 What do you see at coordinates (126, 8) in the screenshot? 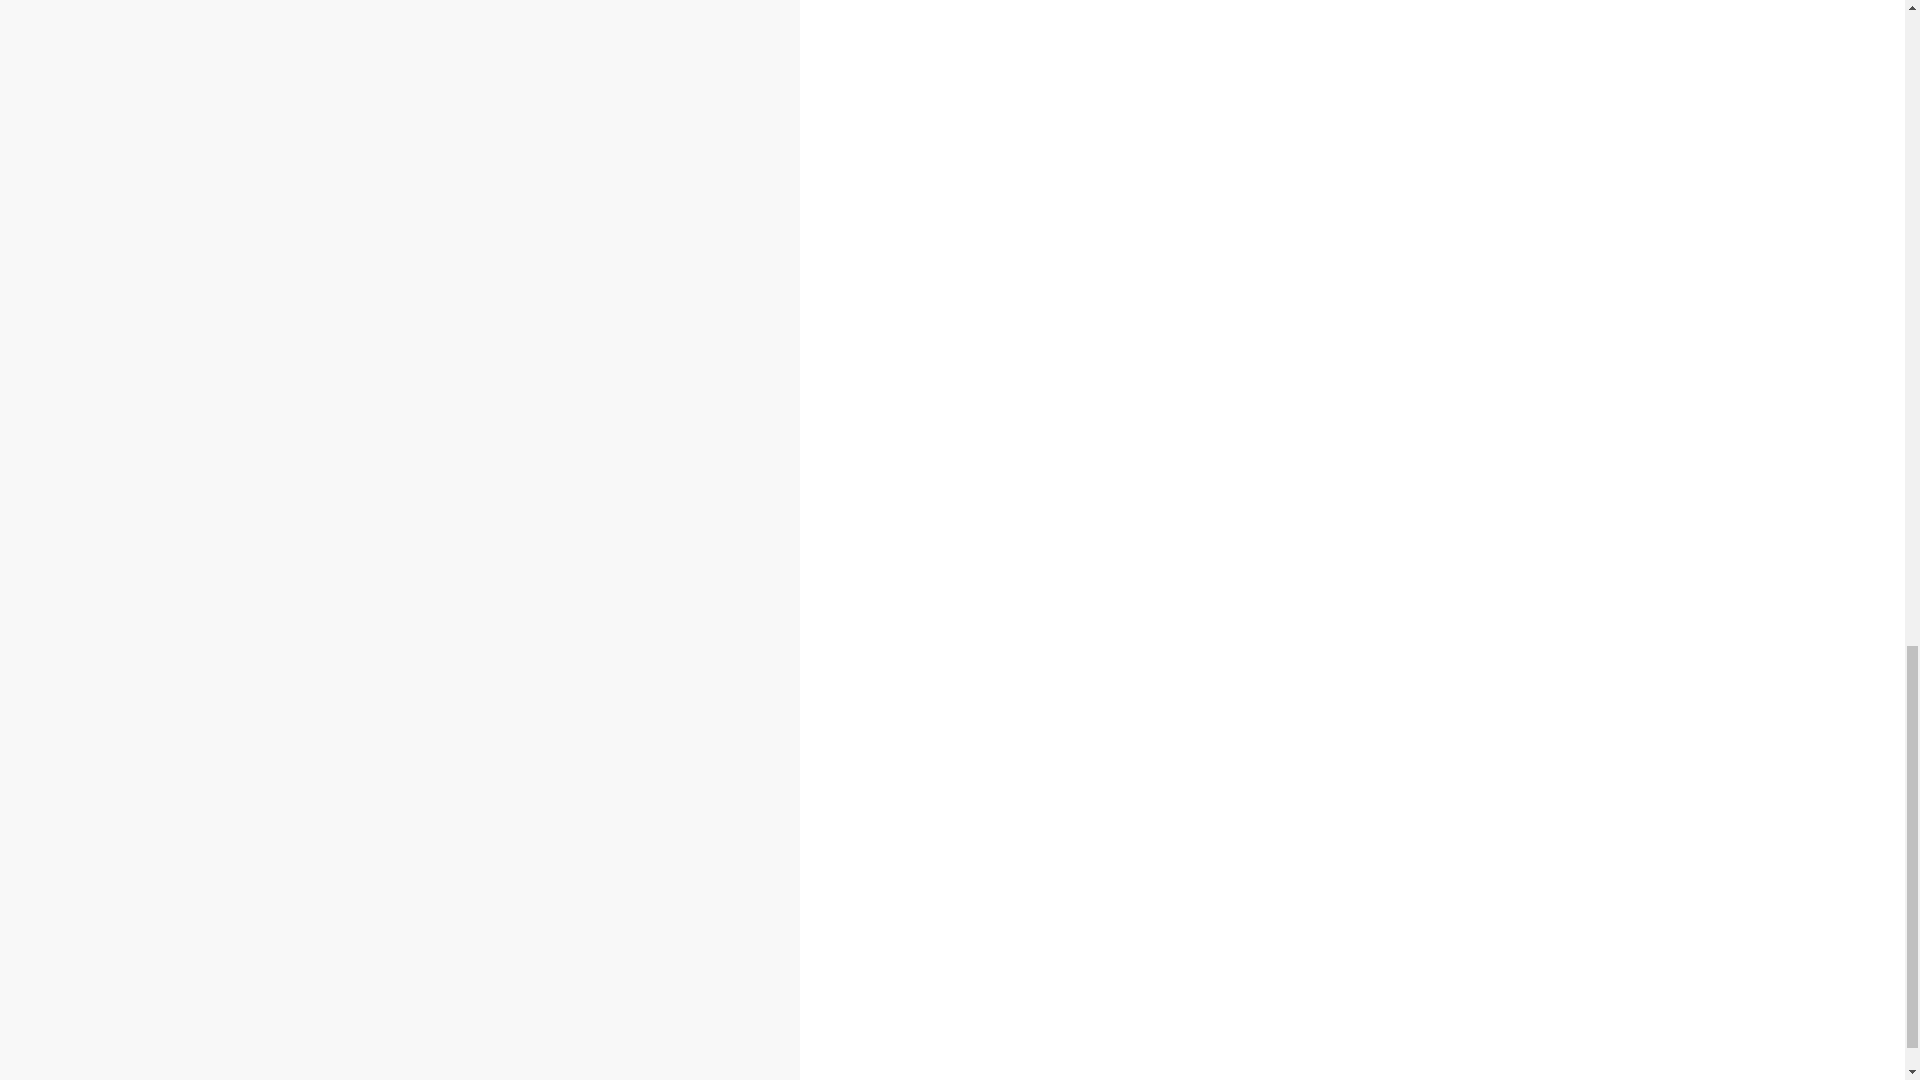
I see `Tips dan Trik Menang Bermain Sicbo Online` at bounding box center [126, 8].